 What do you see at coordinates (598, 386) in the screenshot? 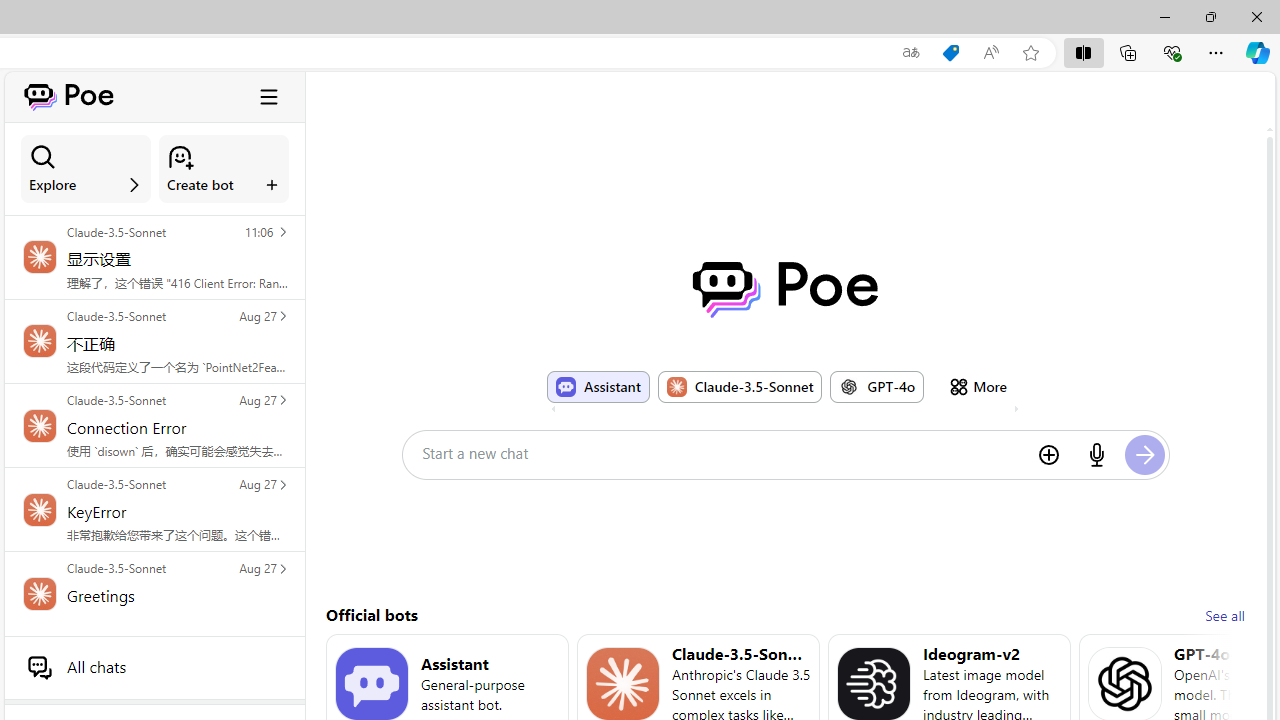
I see `Bot image for Assistant Assistant` at bounding box center [598, 386].